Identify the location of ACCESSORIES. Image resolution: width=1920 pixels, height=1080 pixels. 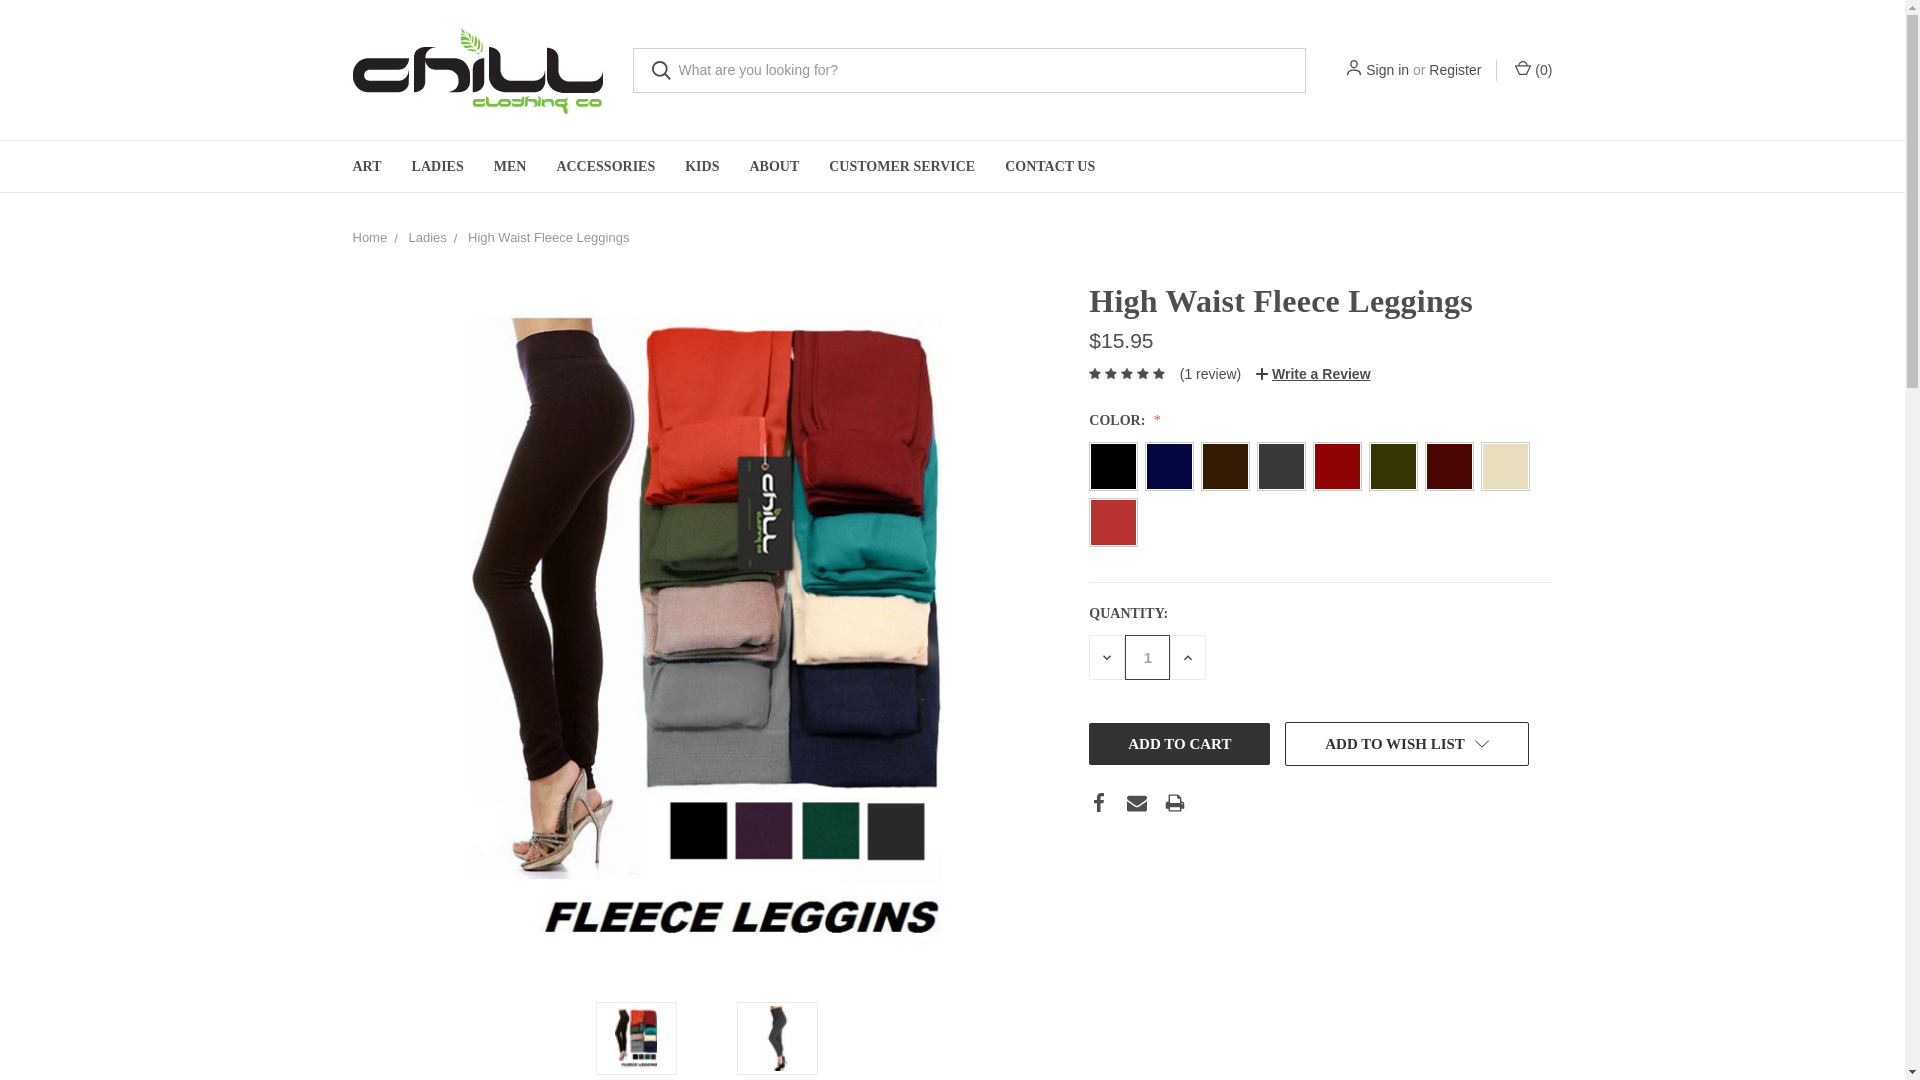
(606, 166).